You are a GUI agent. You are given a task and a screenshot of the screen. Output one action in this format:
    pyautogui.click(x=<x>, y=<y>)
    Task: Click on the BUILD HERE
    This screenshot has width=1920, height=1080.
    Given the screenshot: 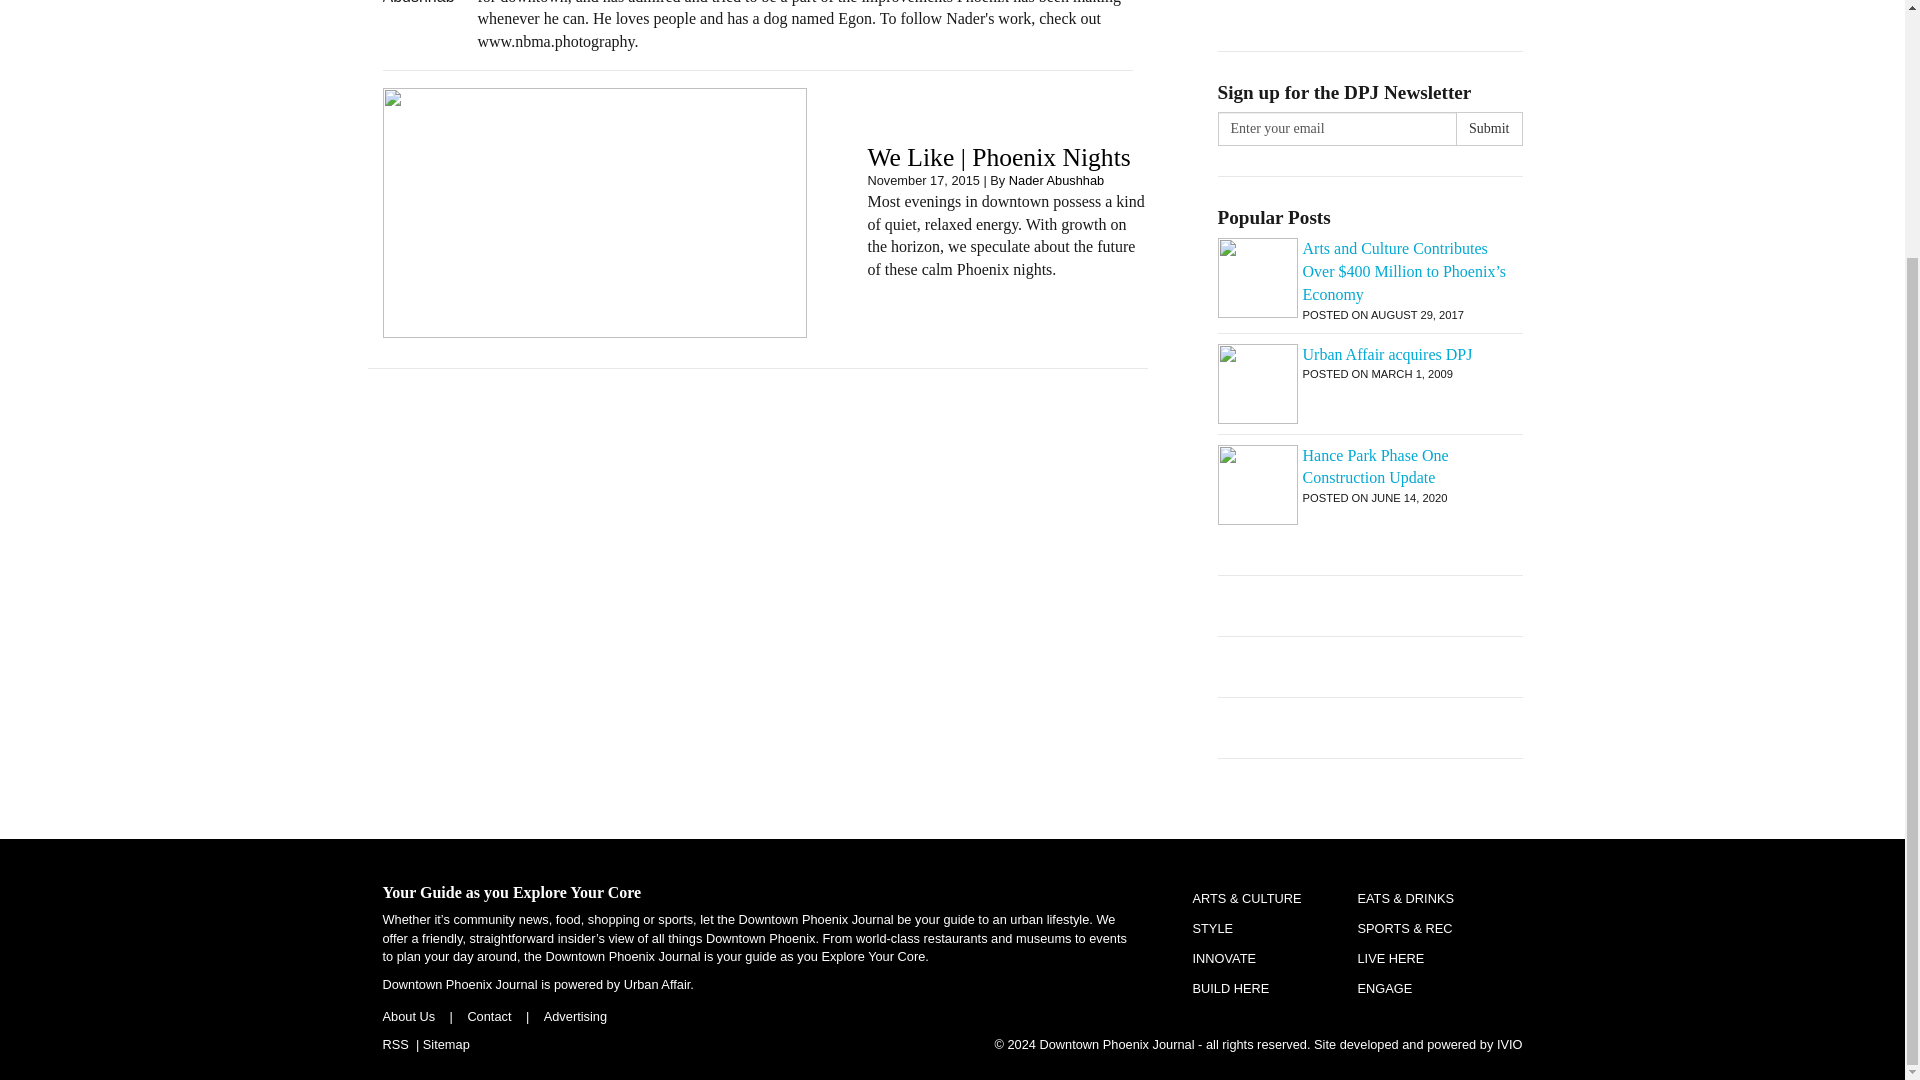 What is the action you would take?
    pyautogui.click(x=1230, y=988)
    